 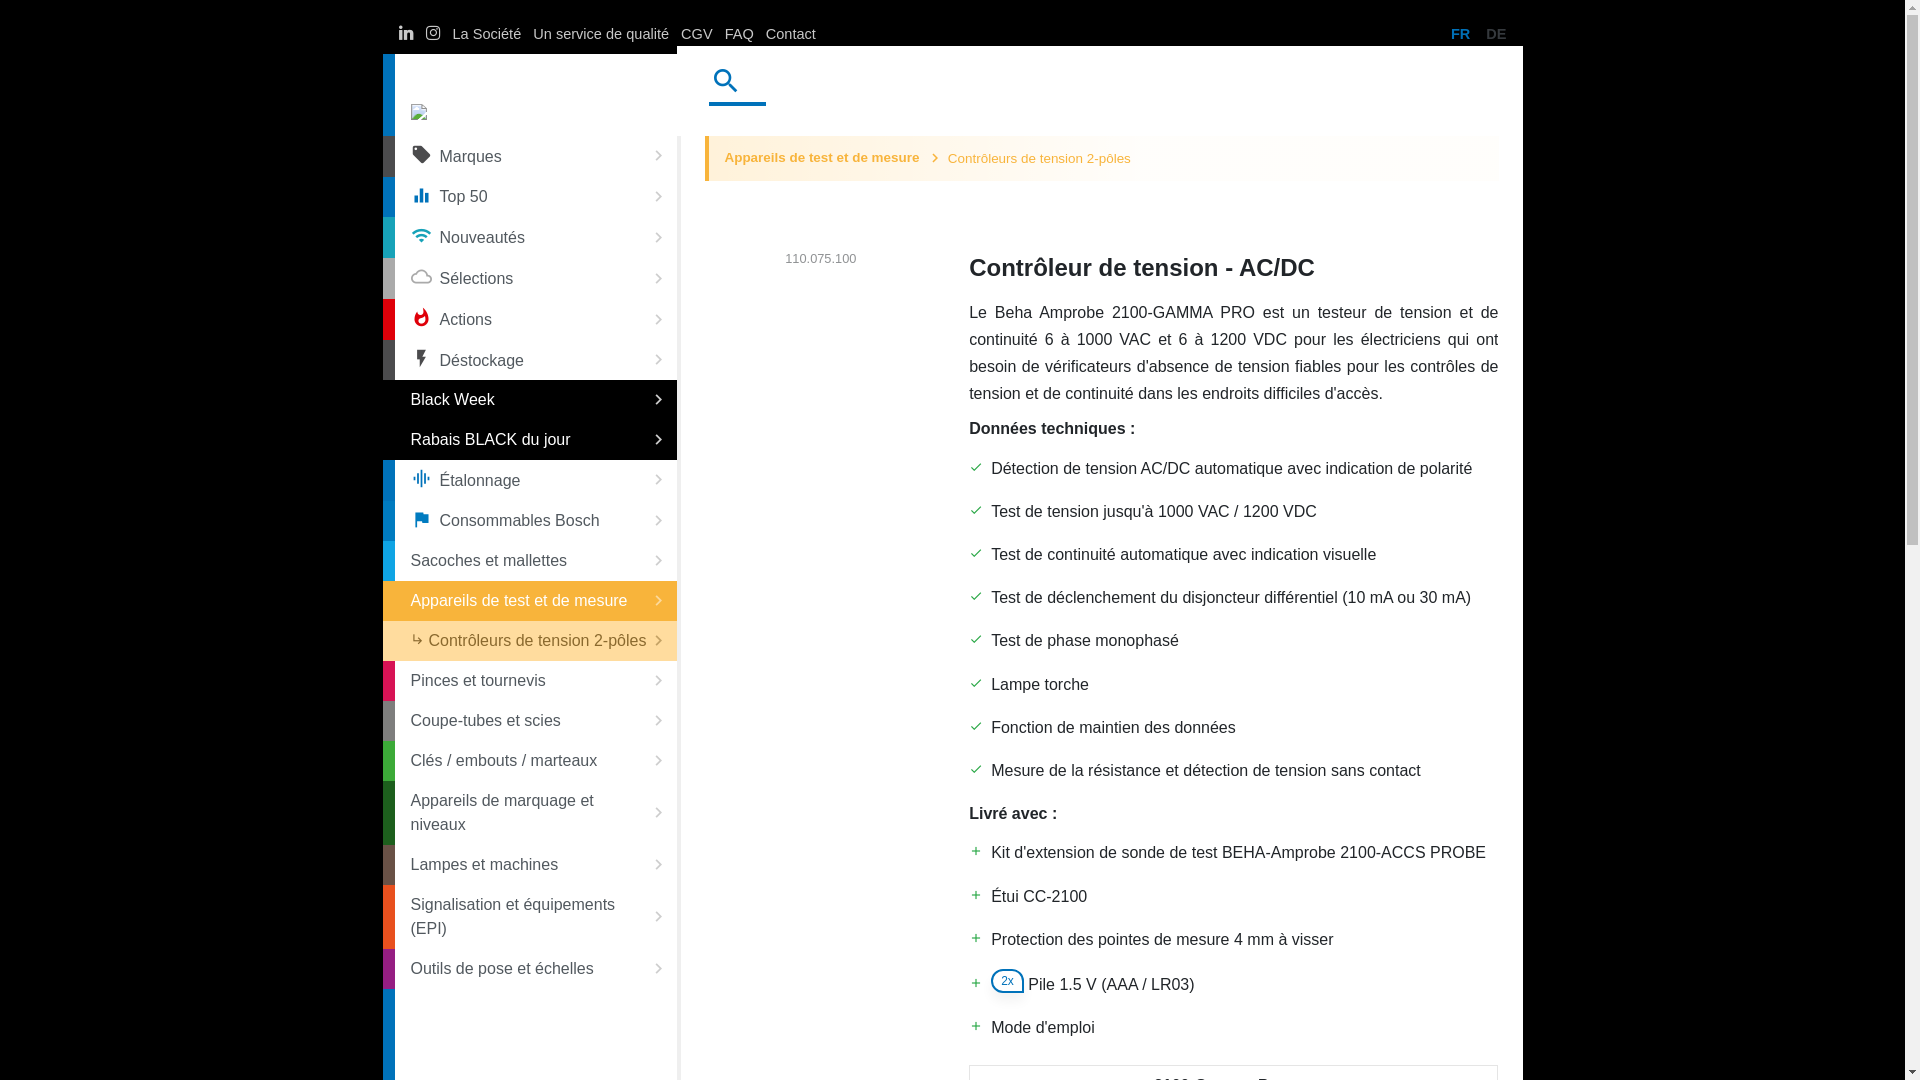 What do you see at coordinates (535, 400) in the screenshot?
I see `Black Week
keyboard_arrow_right` at bounding box center [535, 400].